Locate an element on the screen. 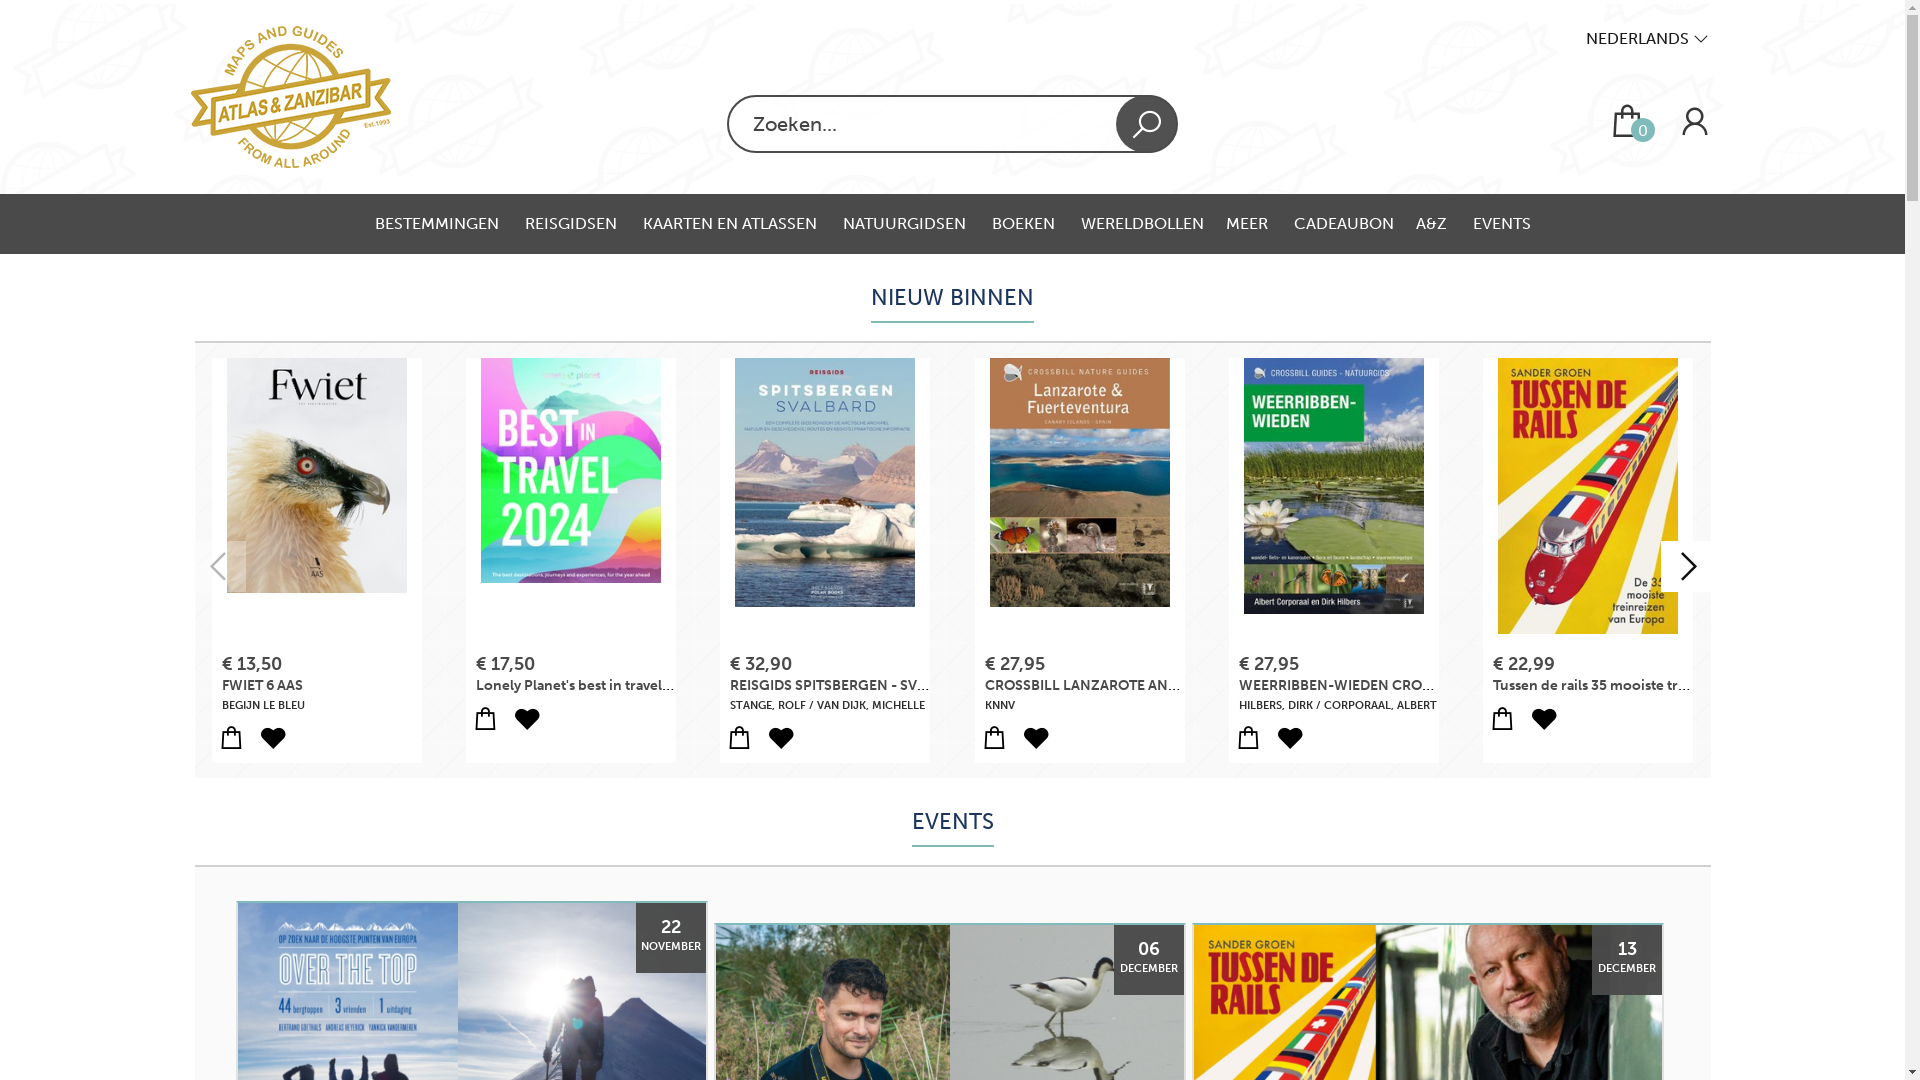 The height and width of the screenshot is (1080, 1920). NIEUW BINNEN is located at coordinates (952, 298).